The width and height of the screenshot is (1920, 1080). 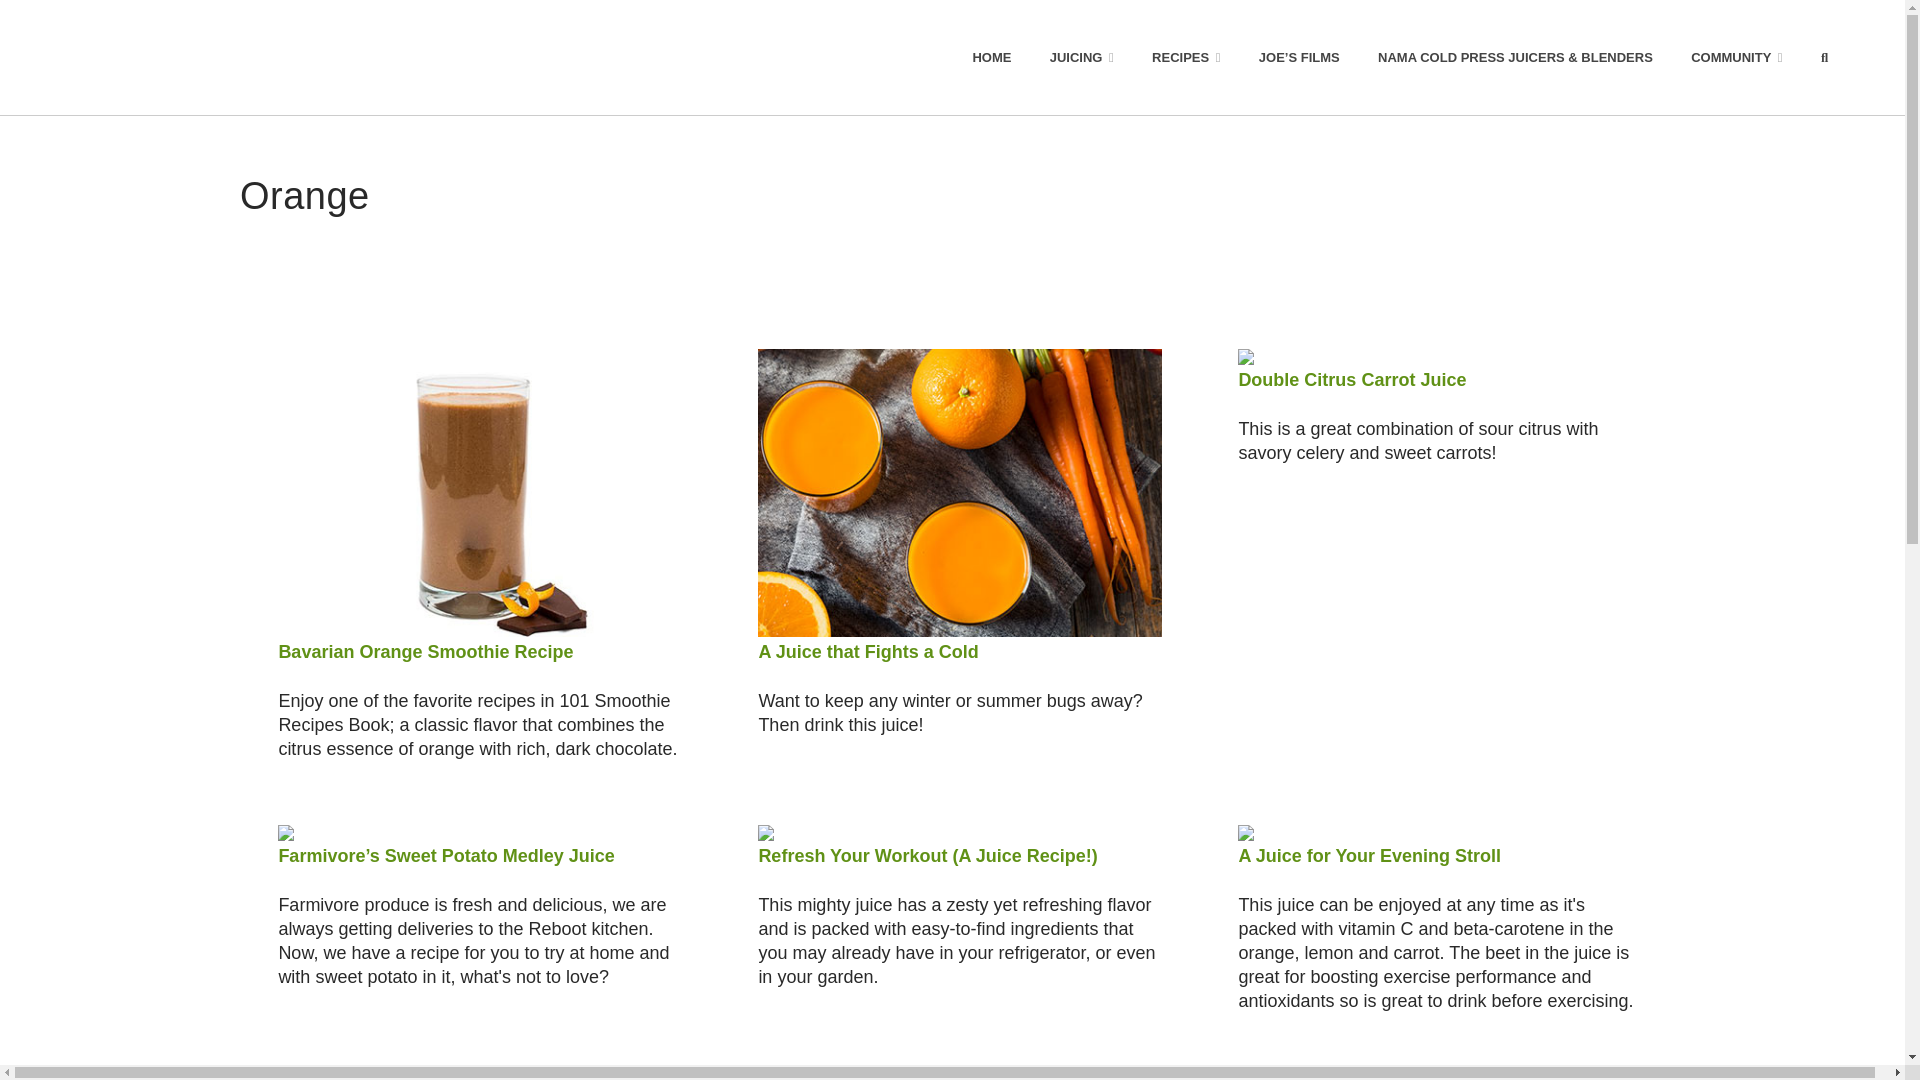 What do you see at coordinates (1737, 57) in the screenshot?
I see `COMMUNITY` at bounding box center [1737, 57].